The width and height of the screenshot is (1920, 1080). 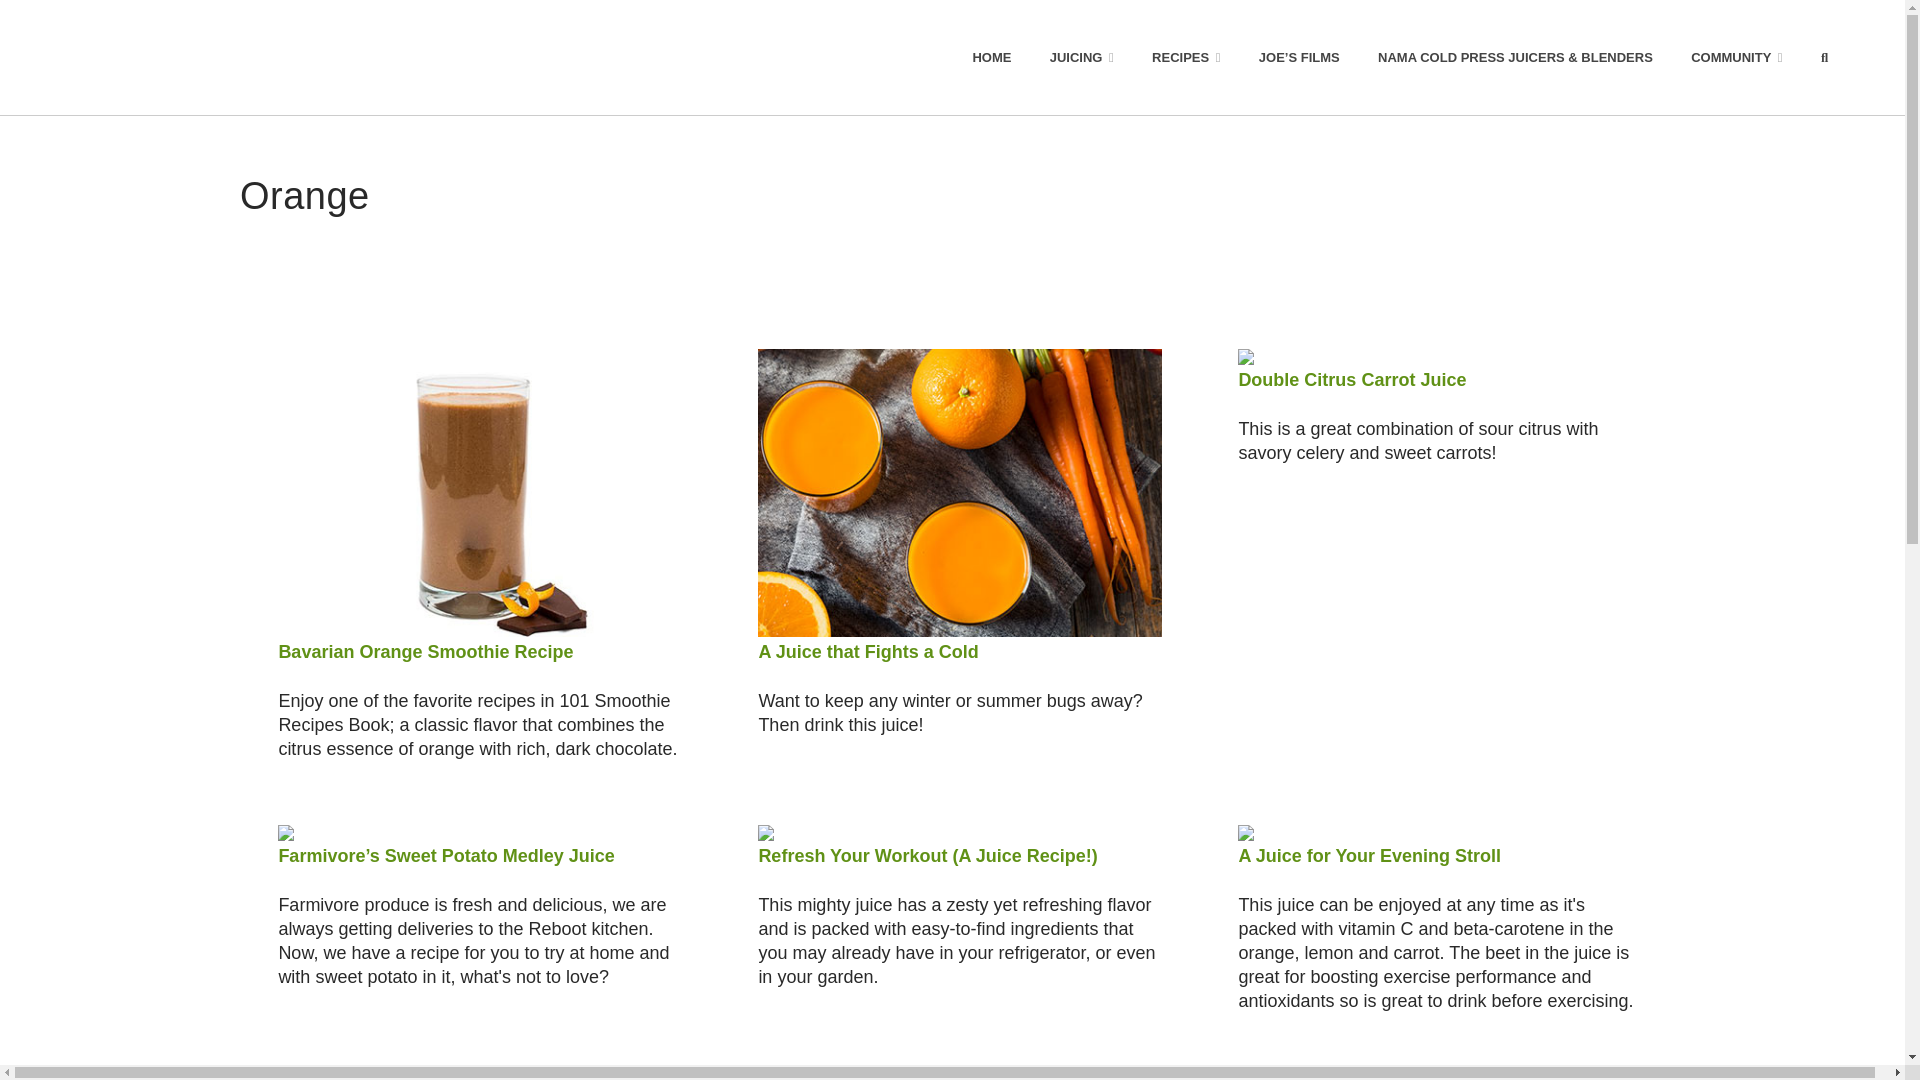 What do you see at coordinates (1737, 57) in the screenshot?
I see `COMMUNITY` at bounding box center [1737, 57].